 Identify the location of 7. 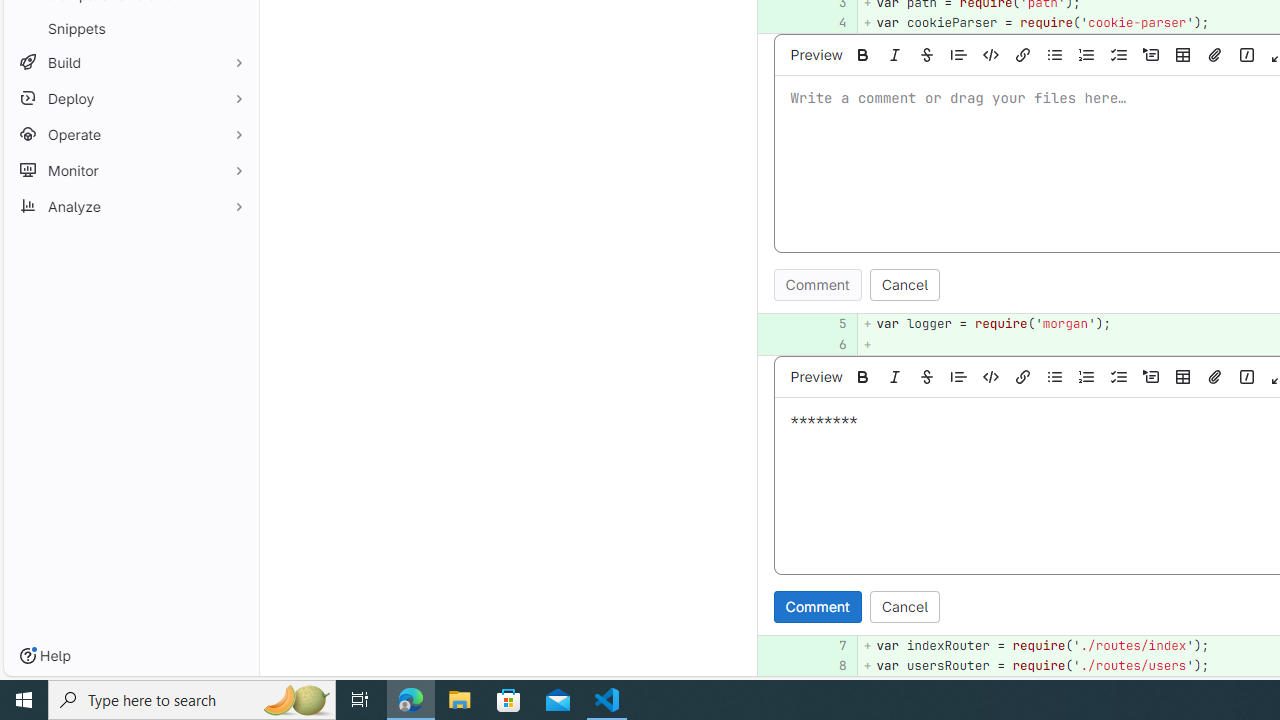
(829, 645).